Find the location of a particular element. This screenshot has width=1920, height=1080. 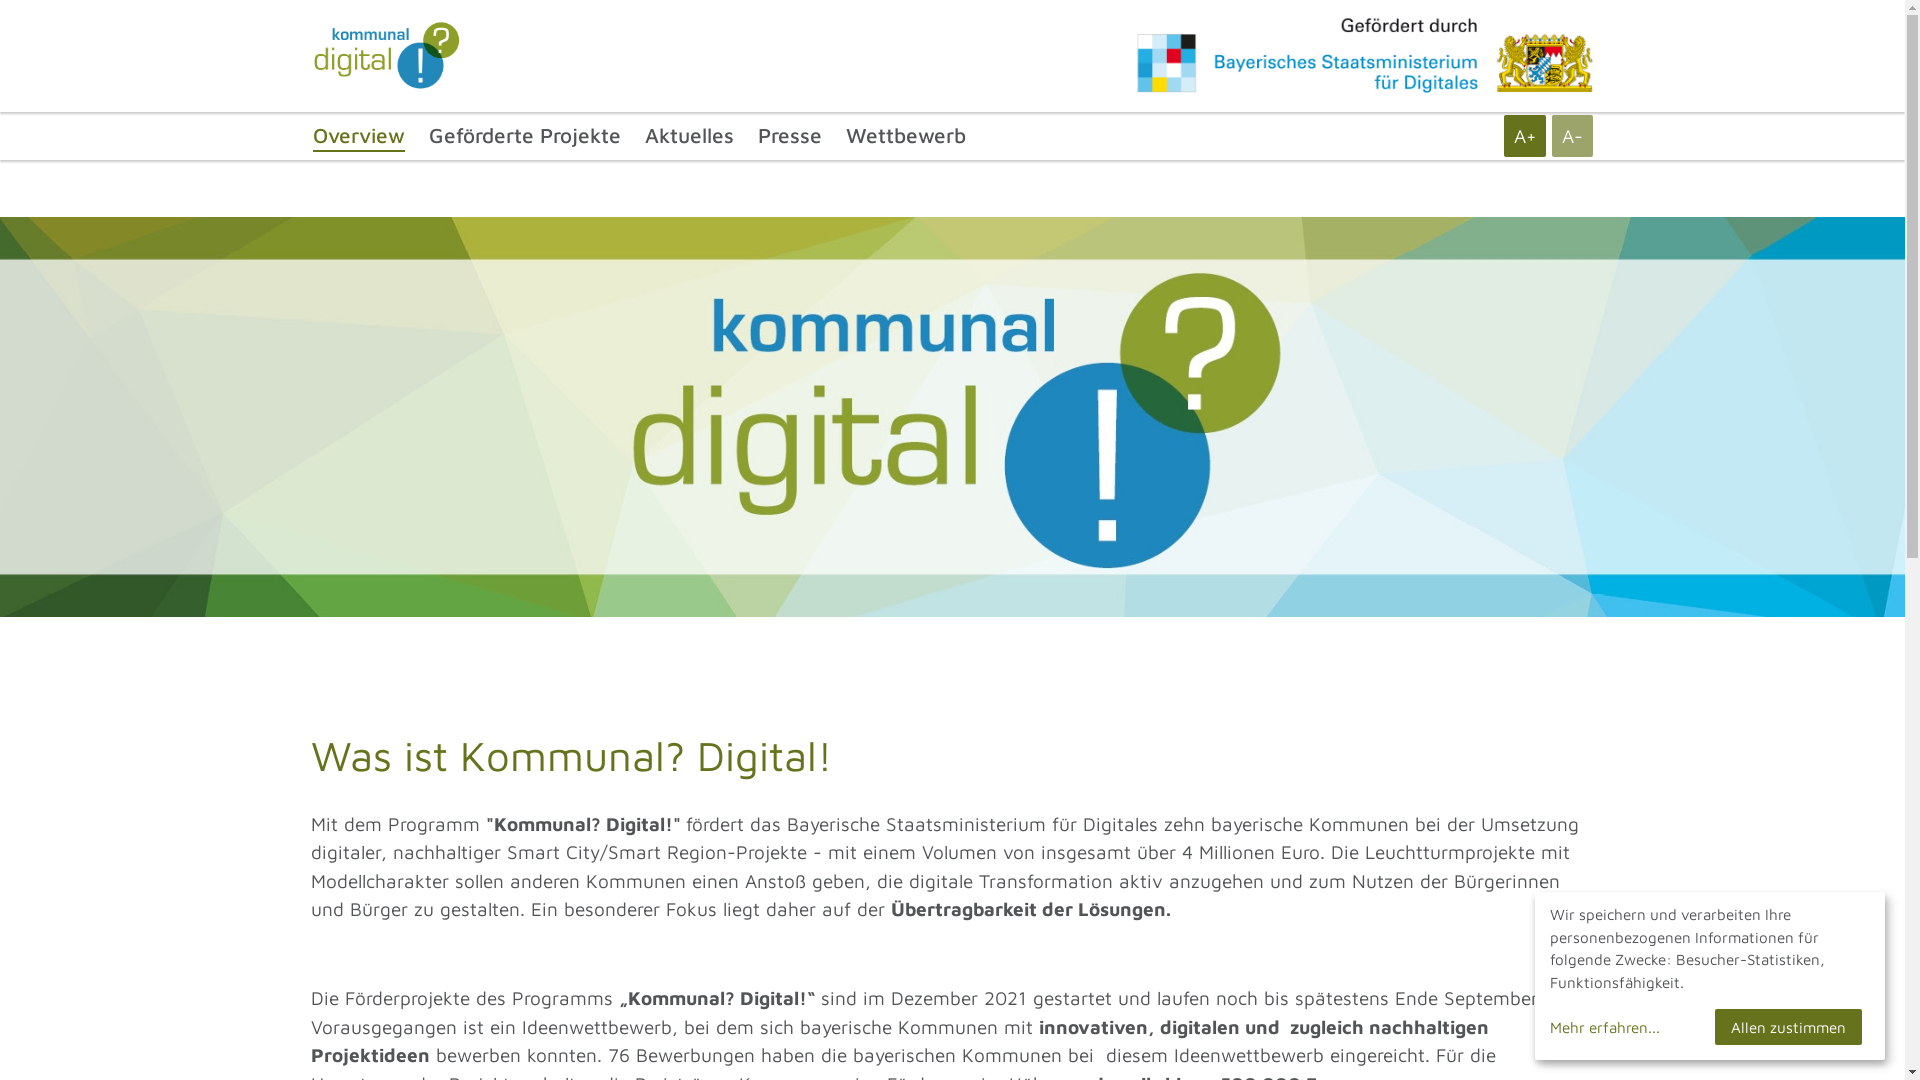

Wettbewerb is located at coordinates (906, 135).